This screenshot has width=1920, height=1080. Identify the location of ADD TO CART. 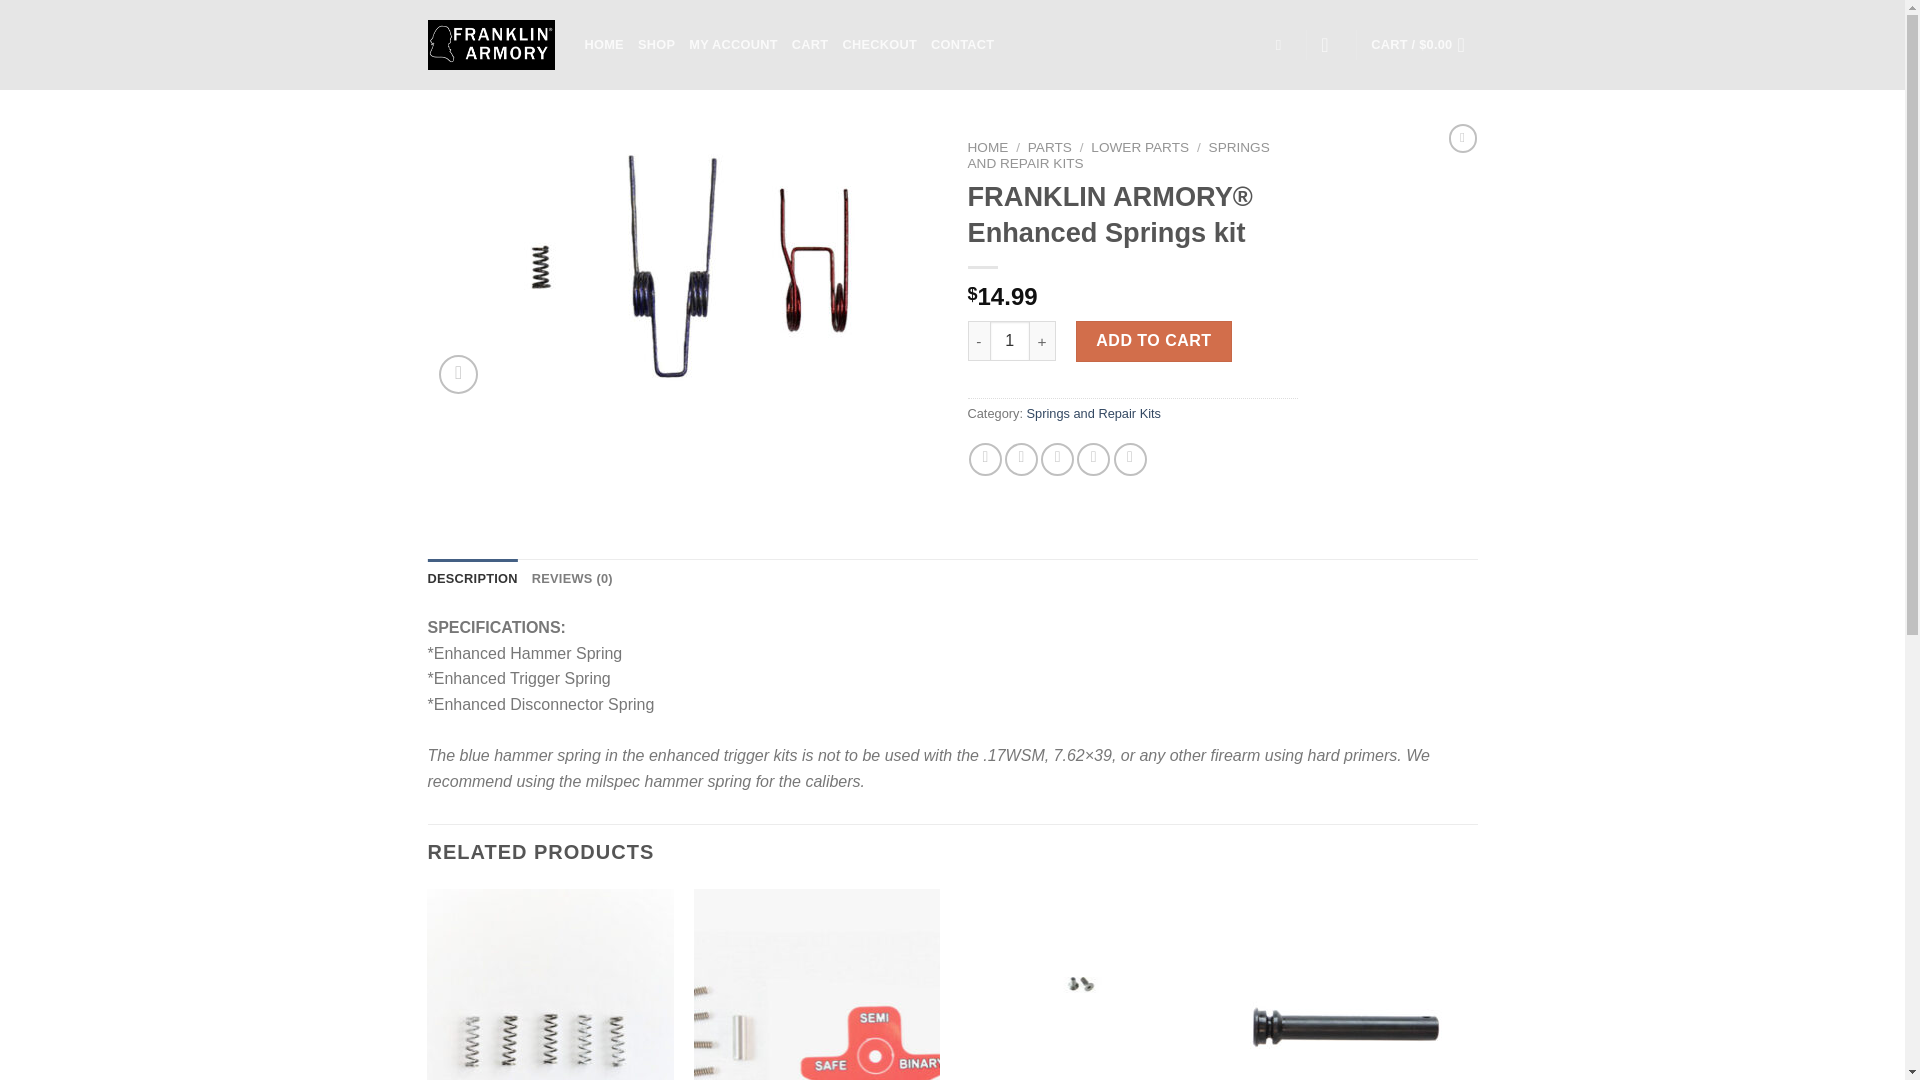
(1154, 340).